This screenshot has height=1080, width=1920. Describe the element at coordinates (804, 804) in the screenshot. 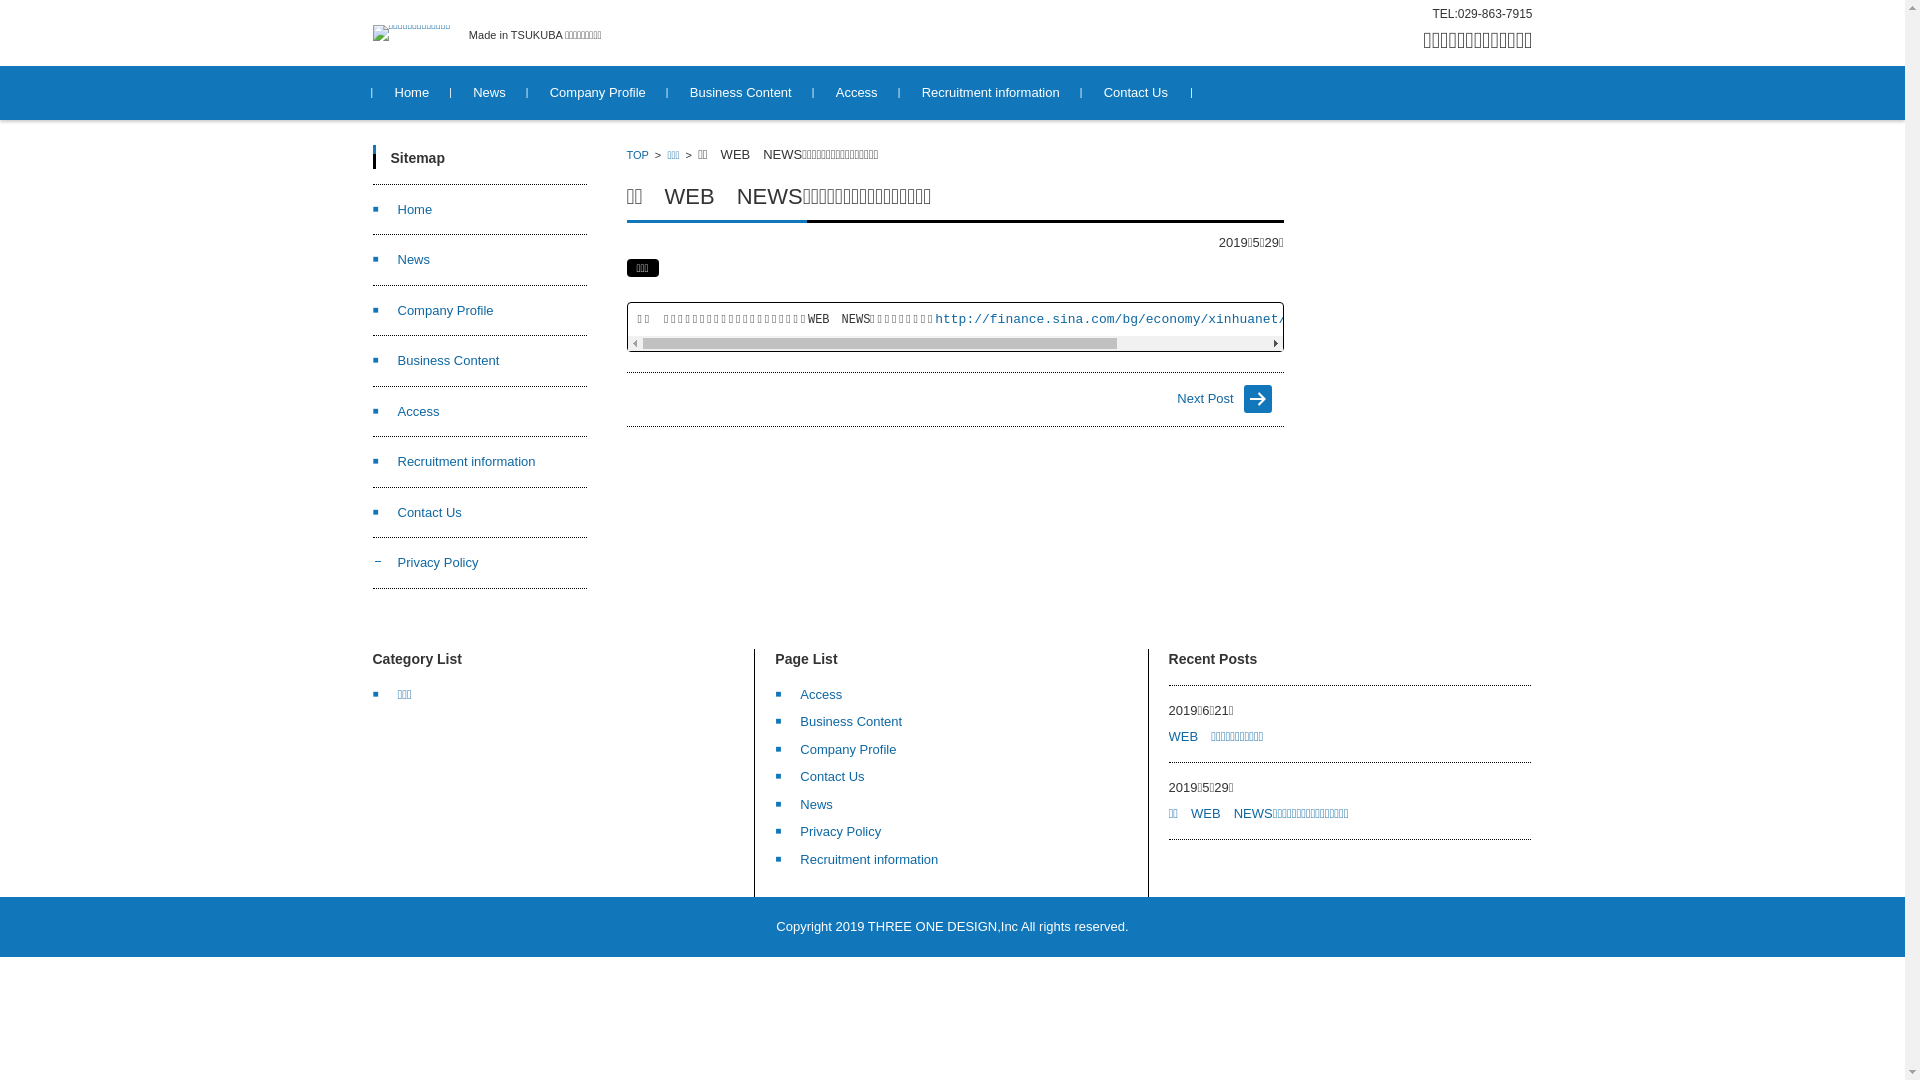

I see `News` at that location.